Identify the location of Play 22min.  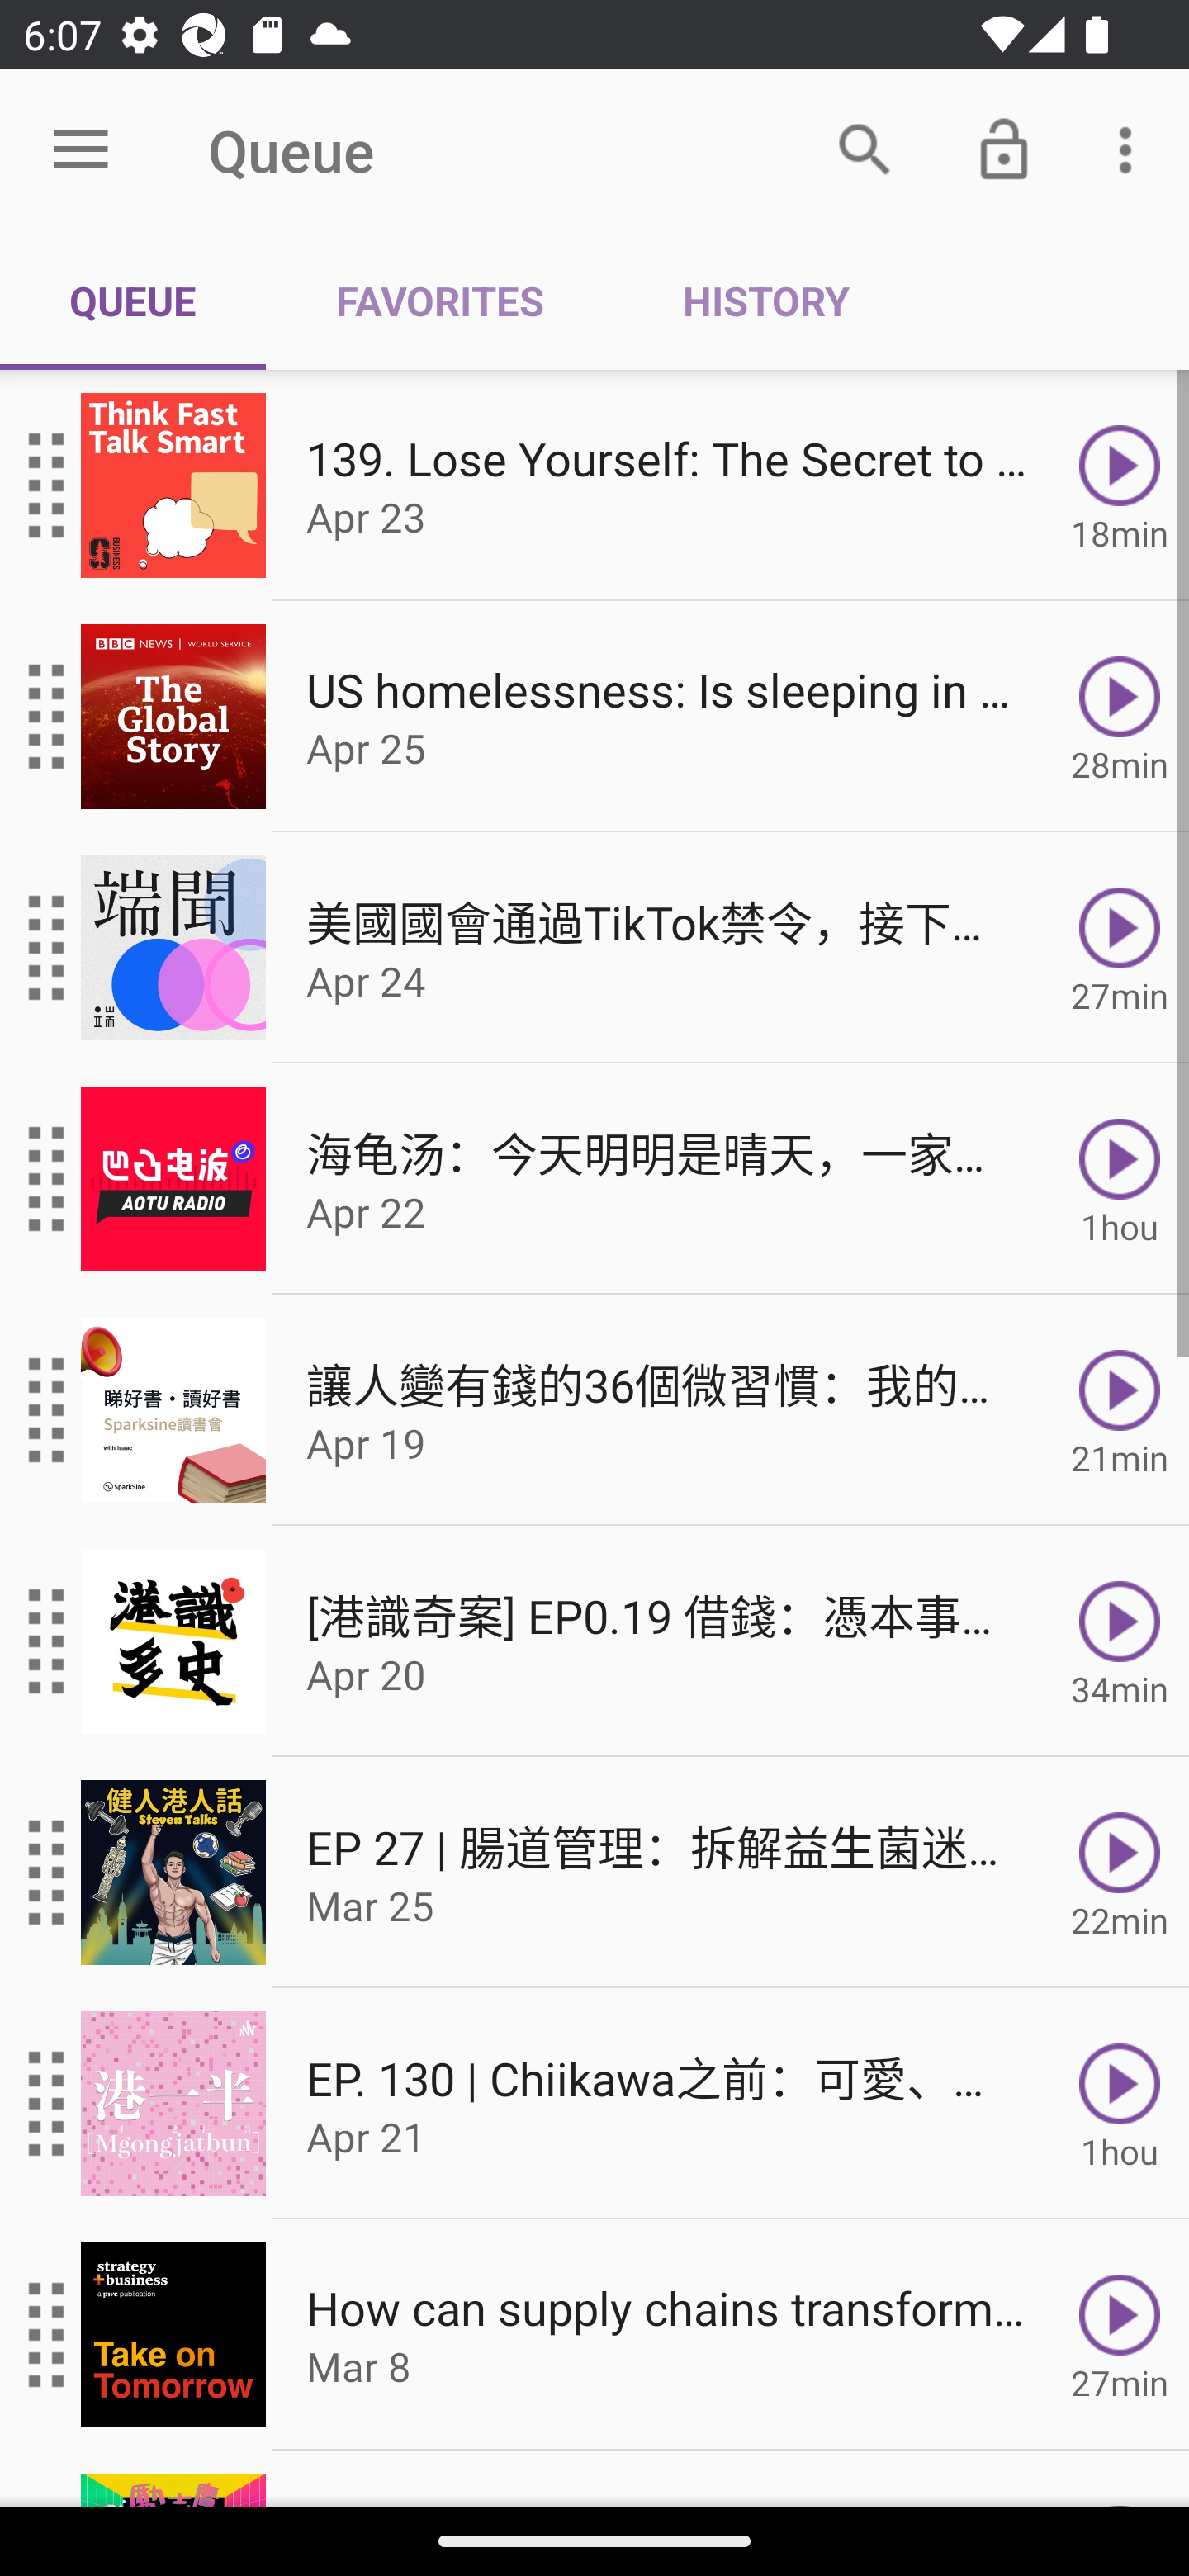
(1120, 1873).